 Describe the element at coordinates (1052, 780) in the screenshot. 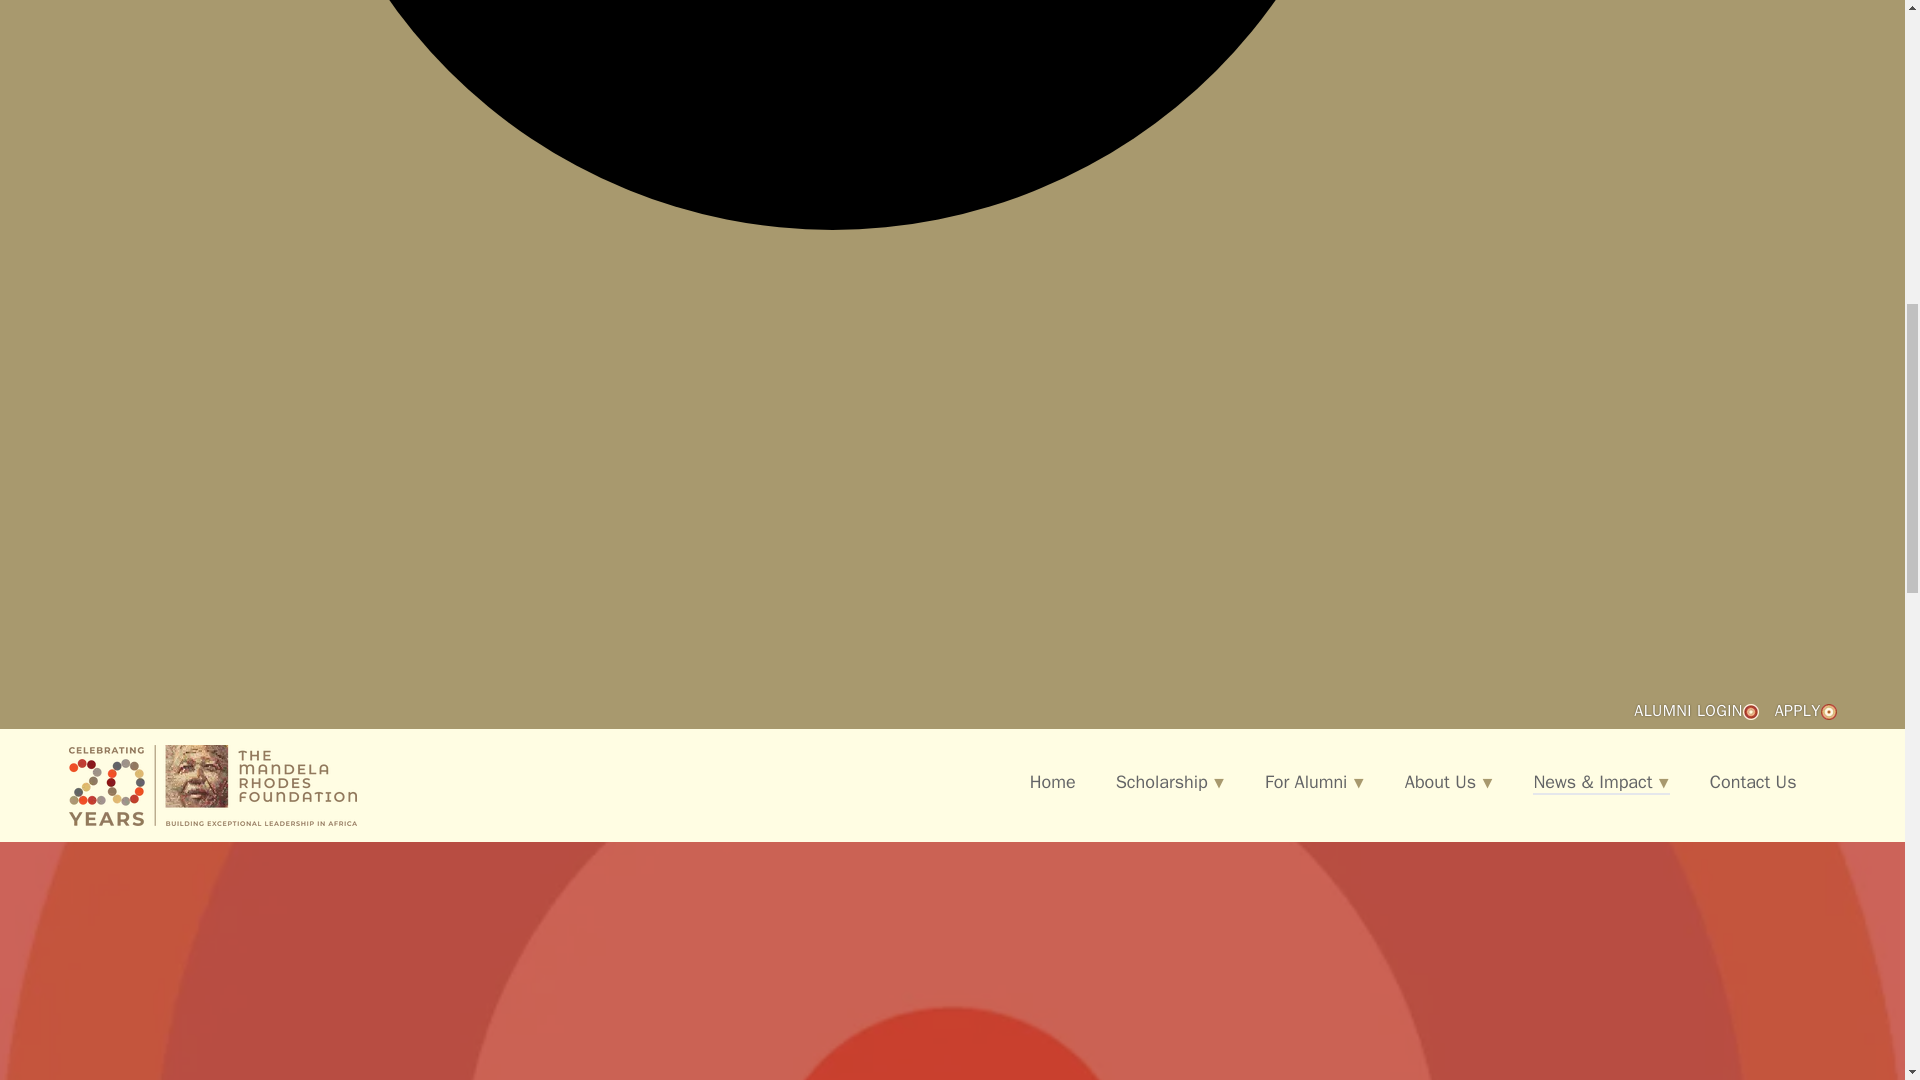

I see `Home` at that location.